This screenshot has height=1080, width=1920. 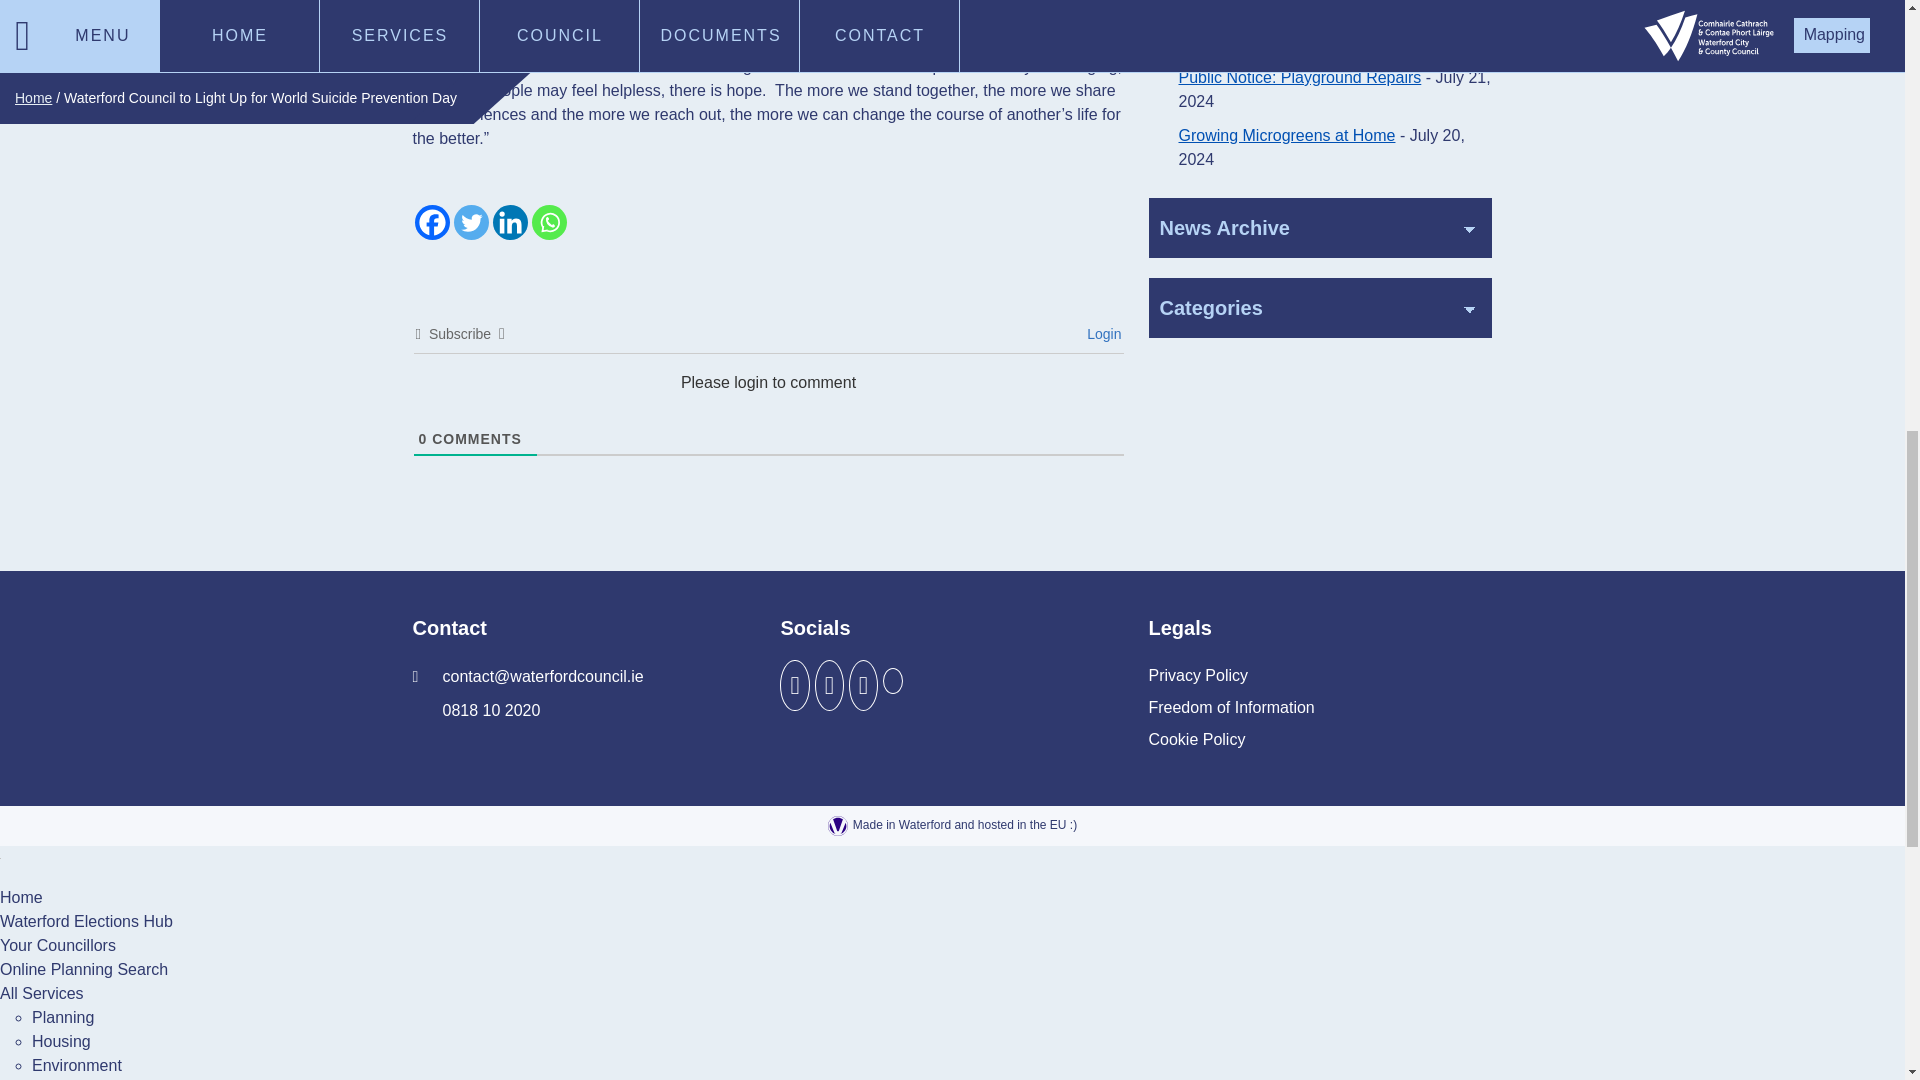 I want to click on Public Notice: Playground Repairs, so click(x=1299, y=78).